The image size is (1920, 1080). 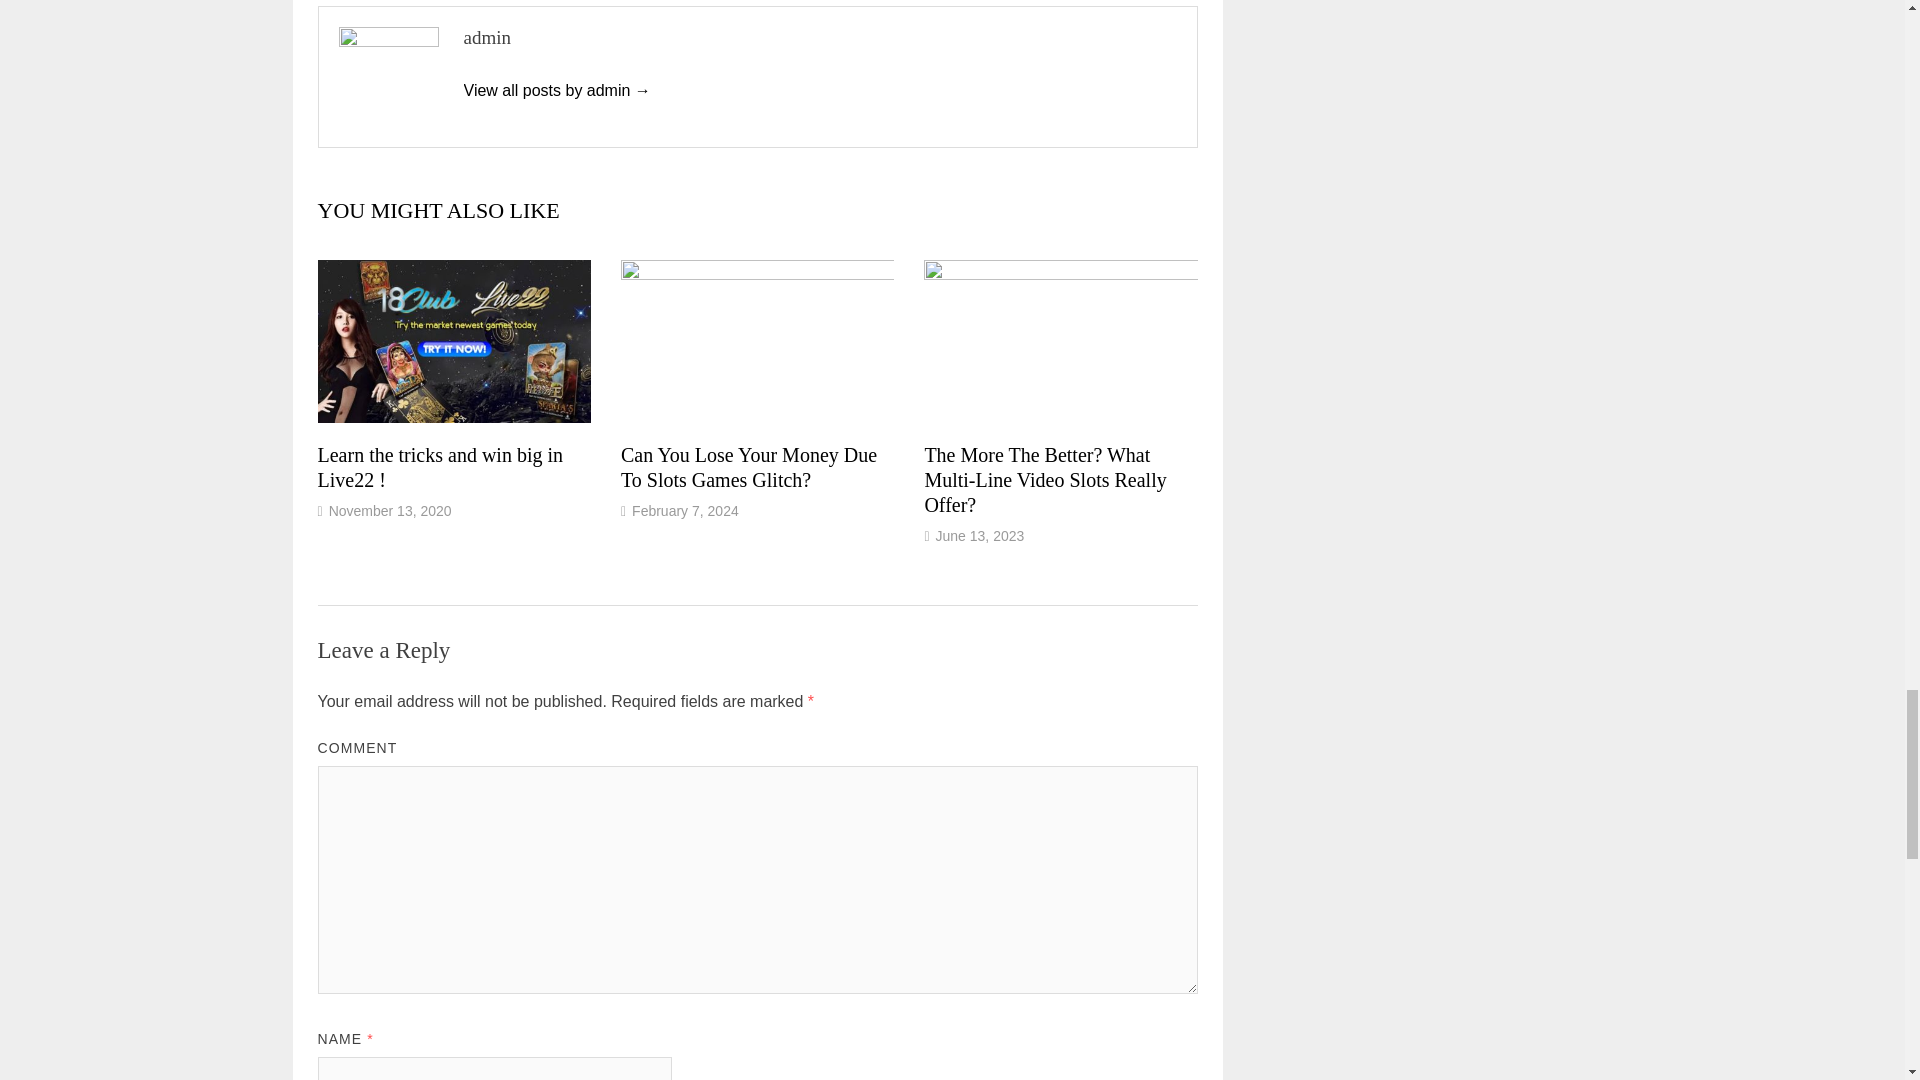 What do you see at coordinates (980, 536) in the screenshot?
I see `June 13, 2023` at bounding box center [980, 536].